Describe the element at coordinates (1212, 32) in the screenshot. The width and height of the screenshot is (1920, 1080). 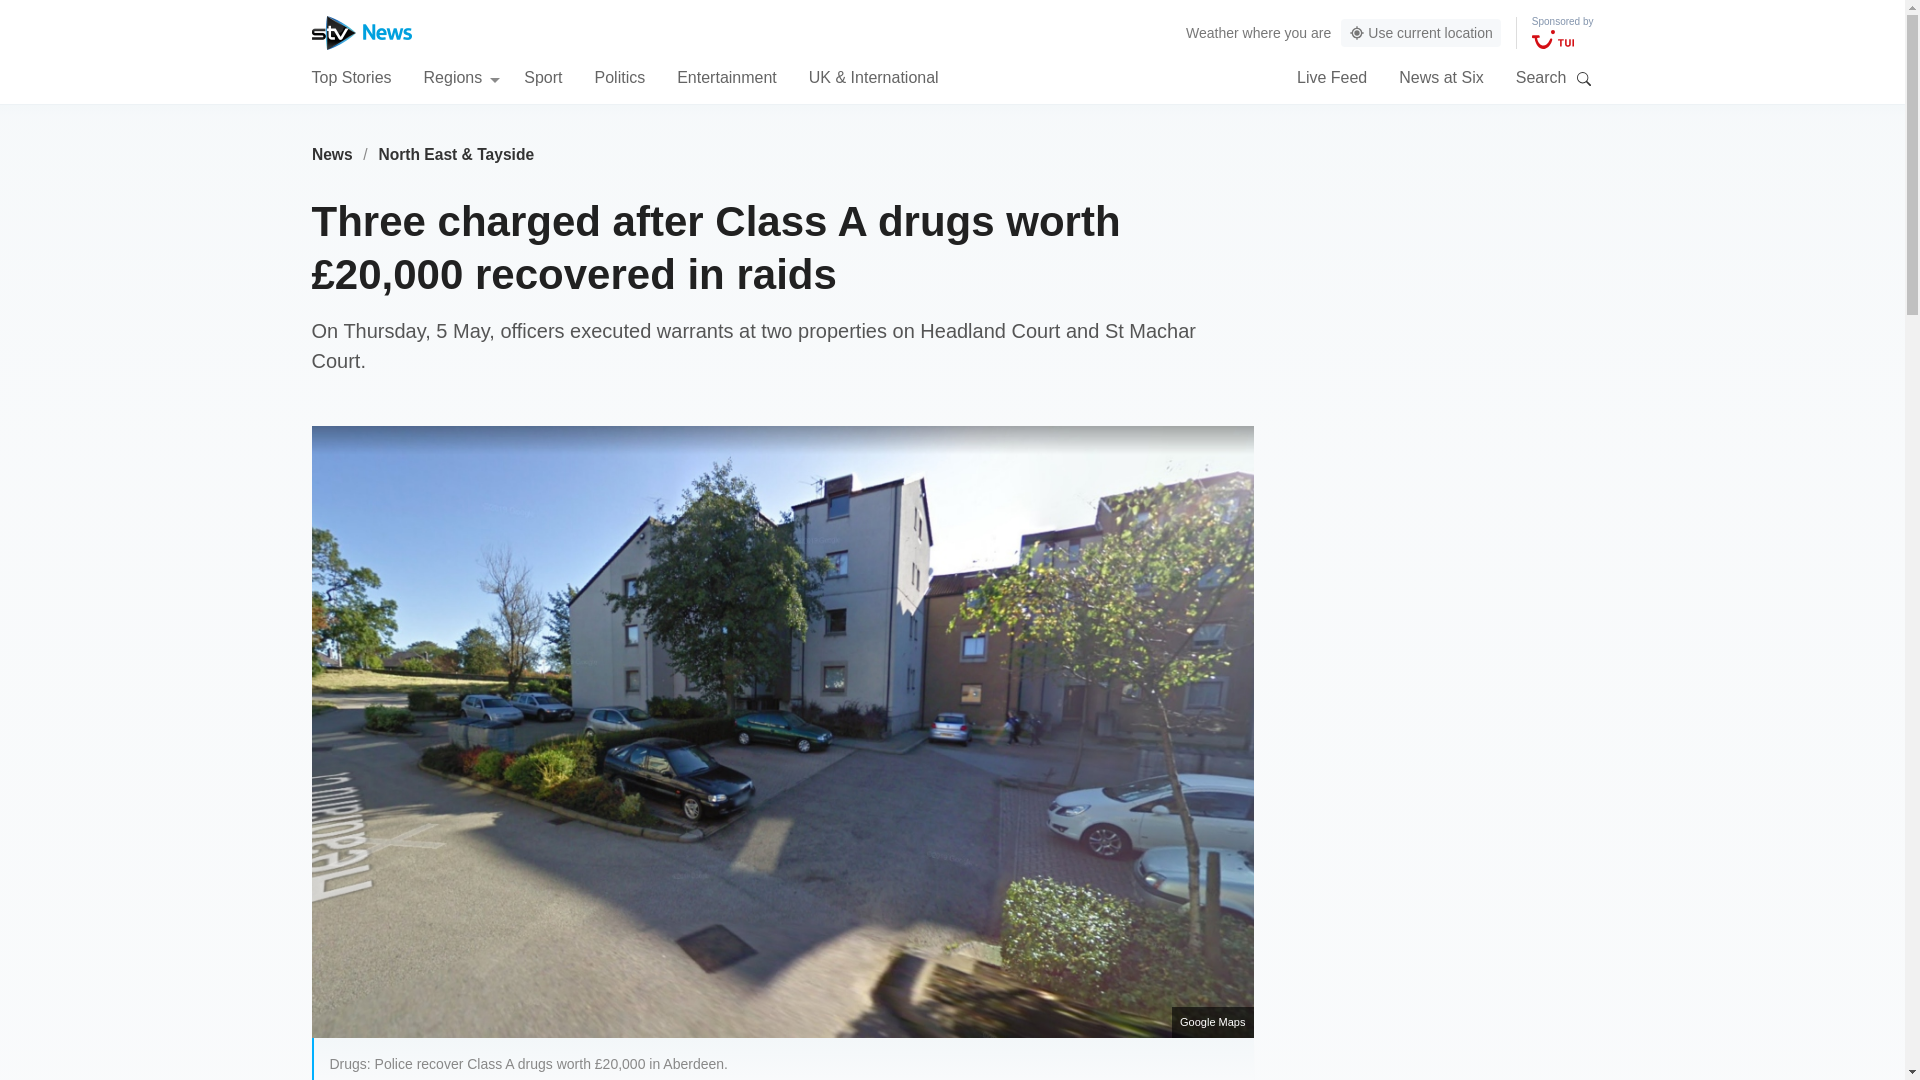
I see `Weather` at that location.